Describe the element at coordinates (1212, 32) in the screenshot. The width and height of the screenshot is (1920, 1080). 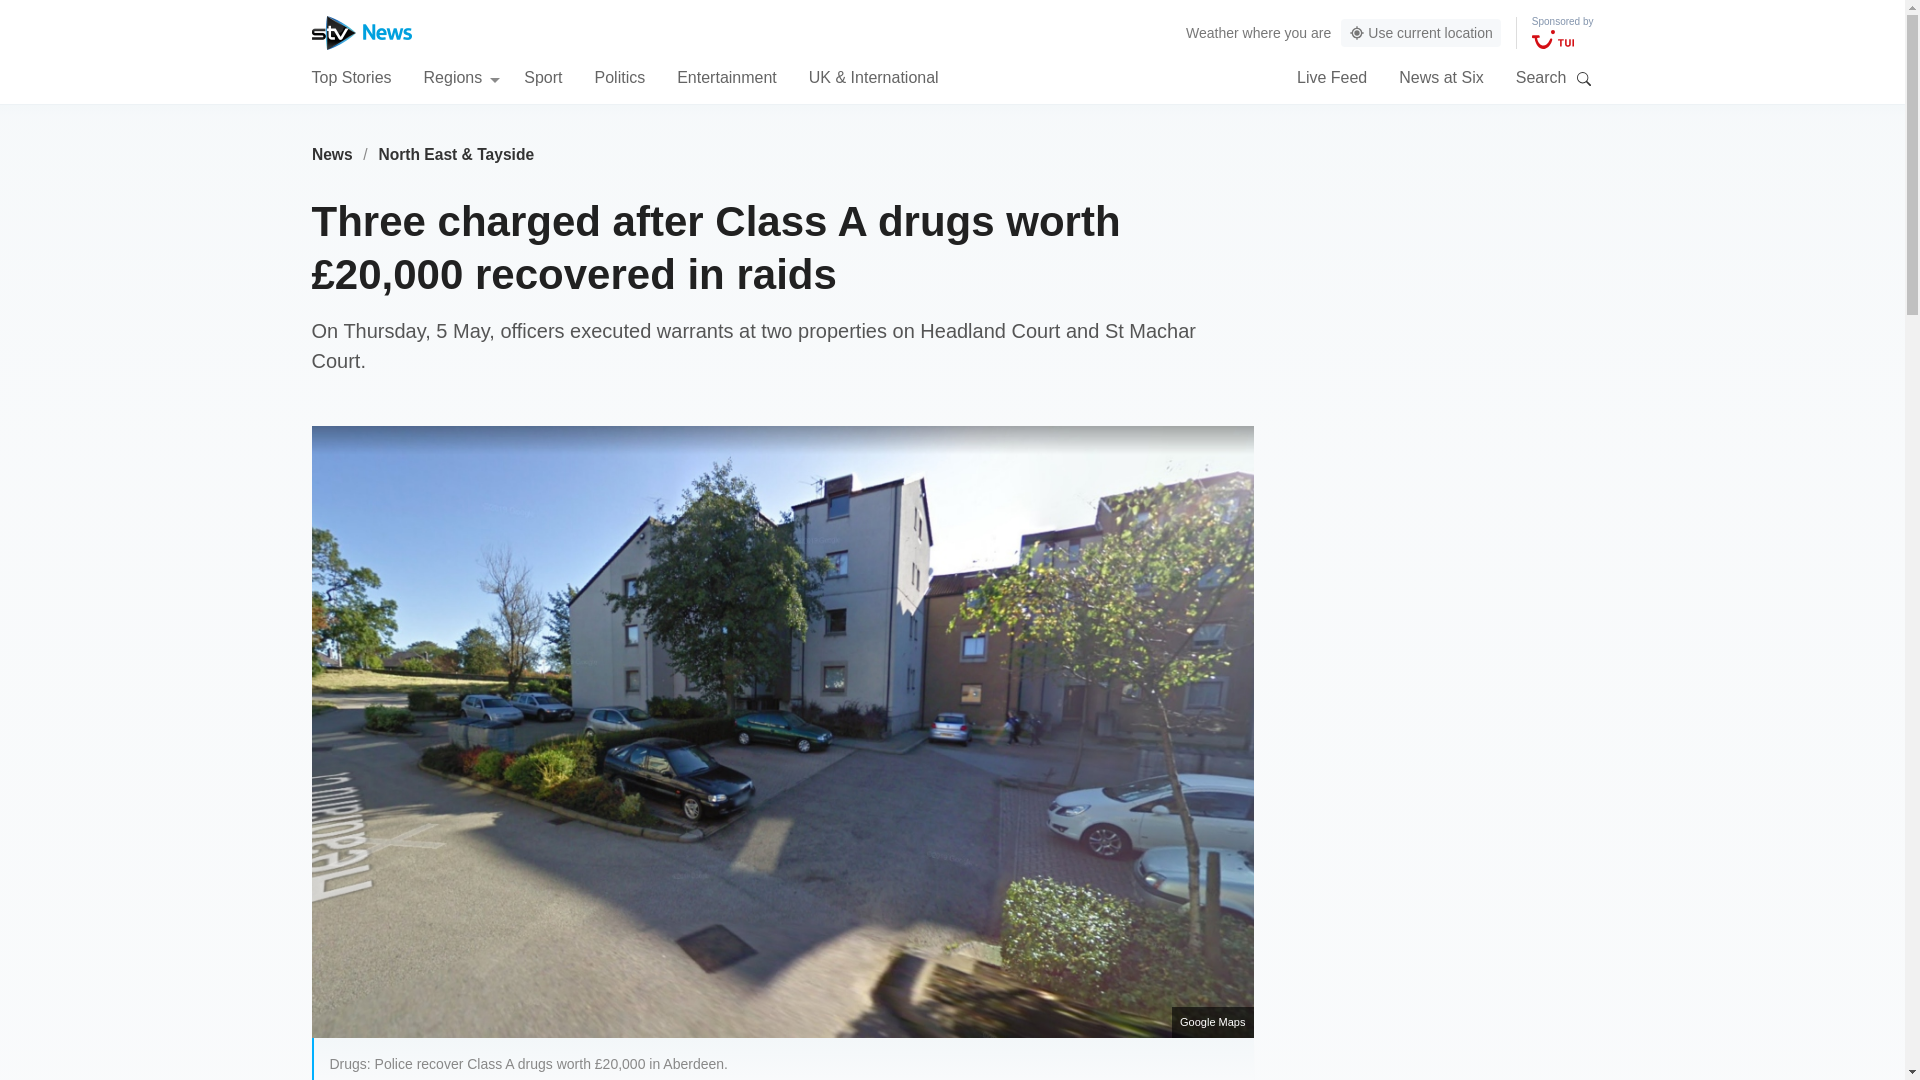
I see `Weather` at that location.